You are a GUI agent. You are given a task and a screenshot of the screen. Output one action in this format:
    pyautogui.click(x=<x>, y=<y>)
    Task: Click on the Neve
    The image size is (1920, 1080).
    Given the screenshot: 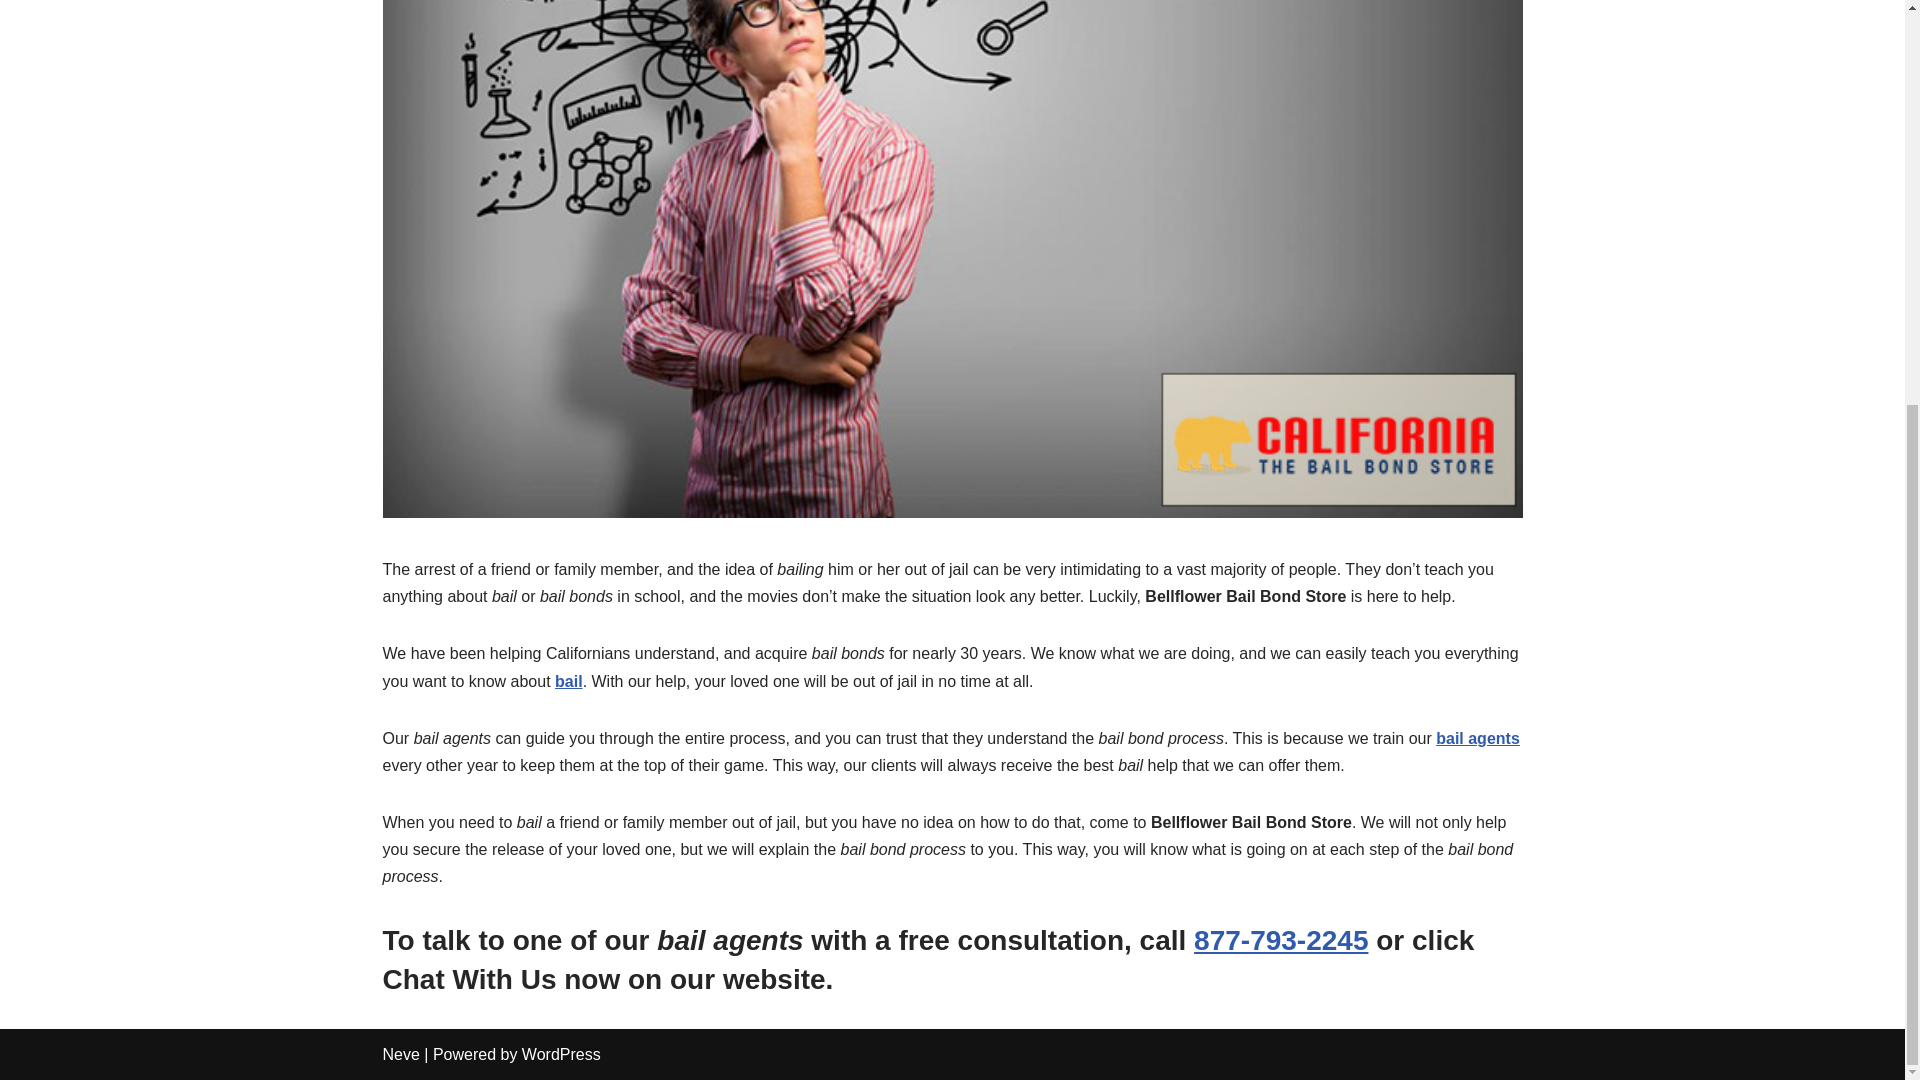 What is the action you would take?
    pyautogui.click(x=400, y=1054)
    